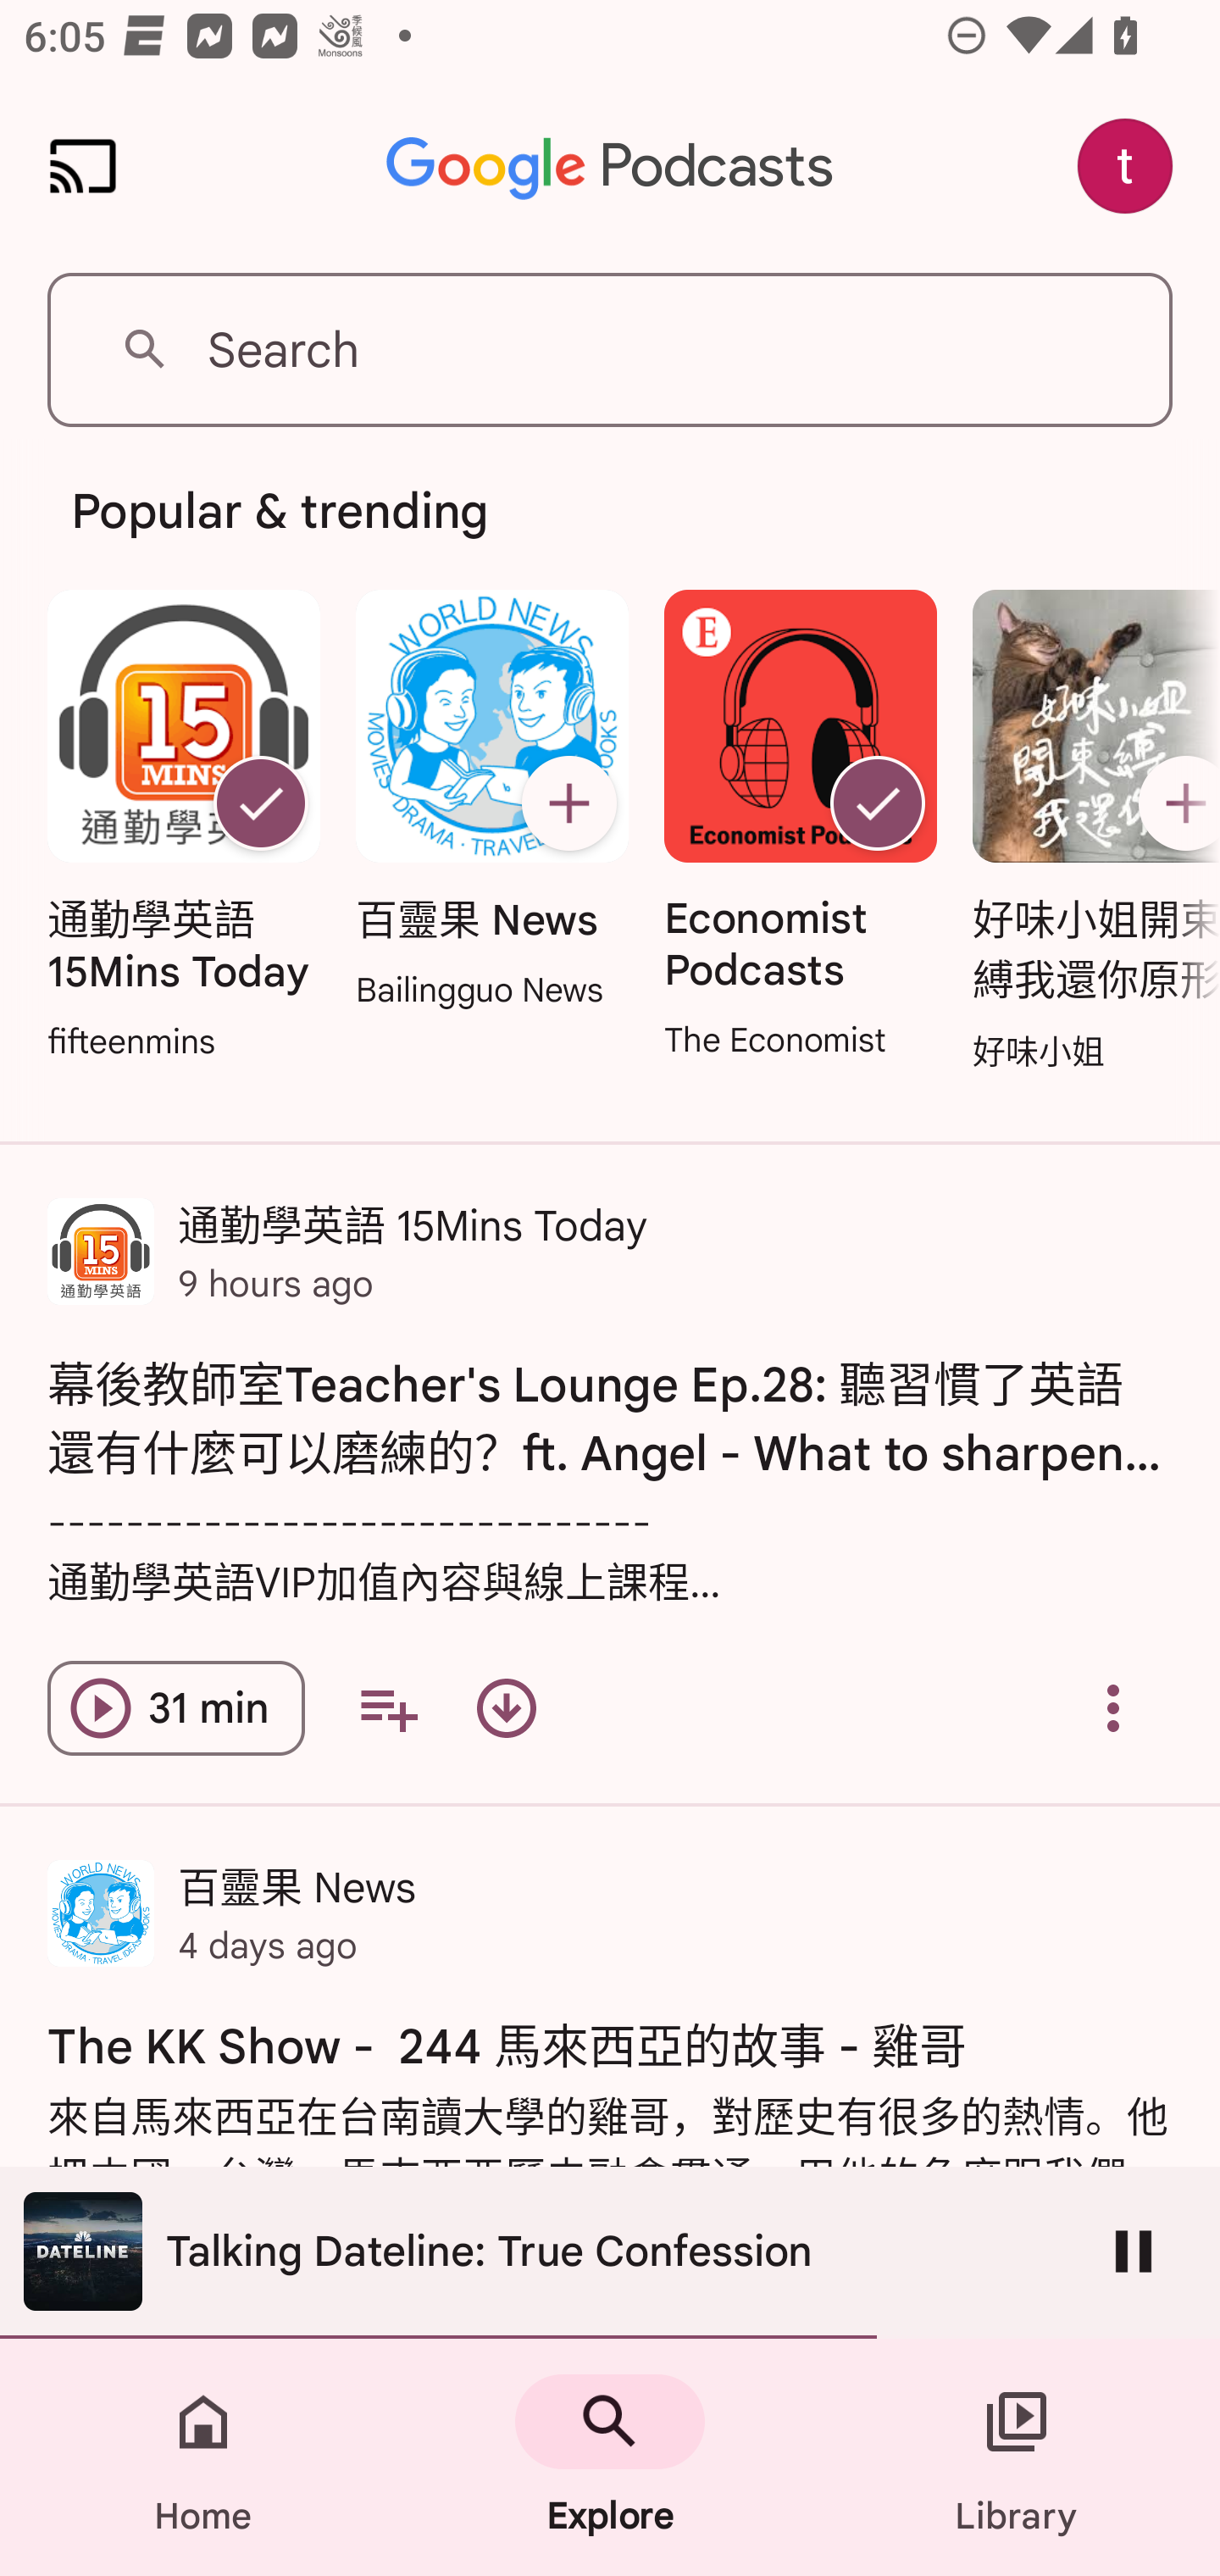 The image size is (1220, 2576). What do you see at coordinates (1134, 2251) in the screenshot?
I see `Pause` at bounding box center [1134, 2251].